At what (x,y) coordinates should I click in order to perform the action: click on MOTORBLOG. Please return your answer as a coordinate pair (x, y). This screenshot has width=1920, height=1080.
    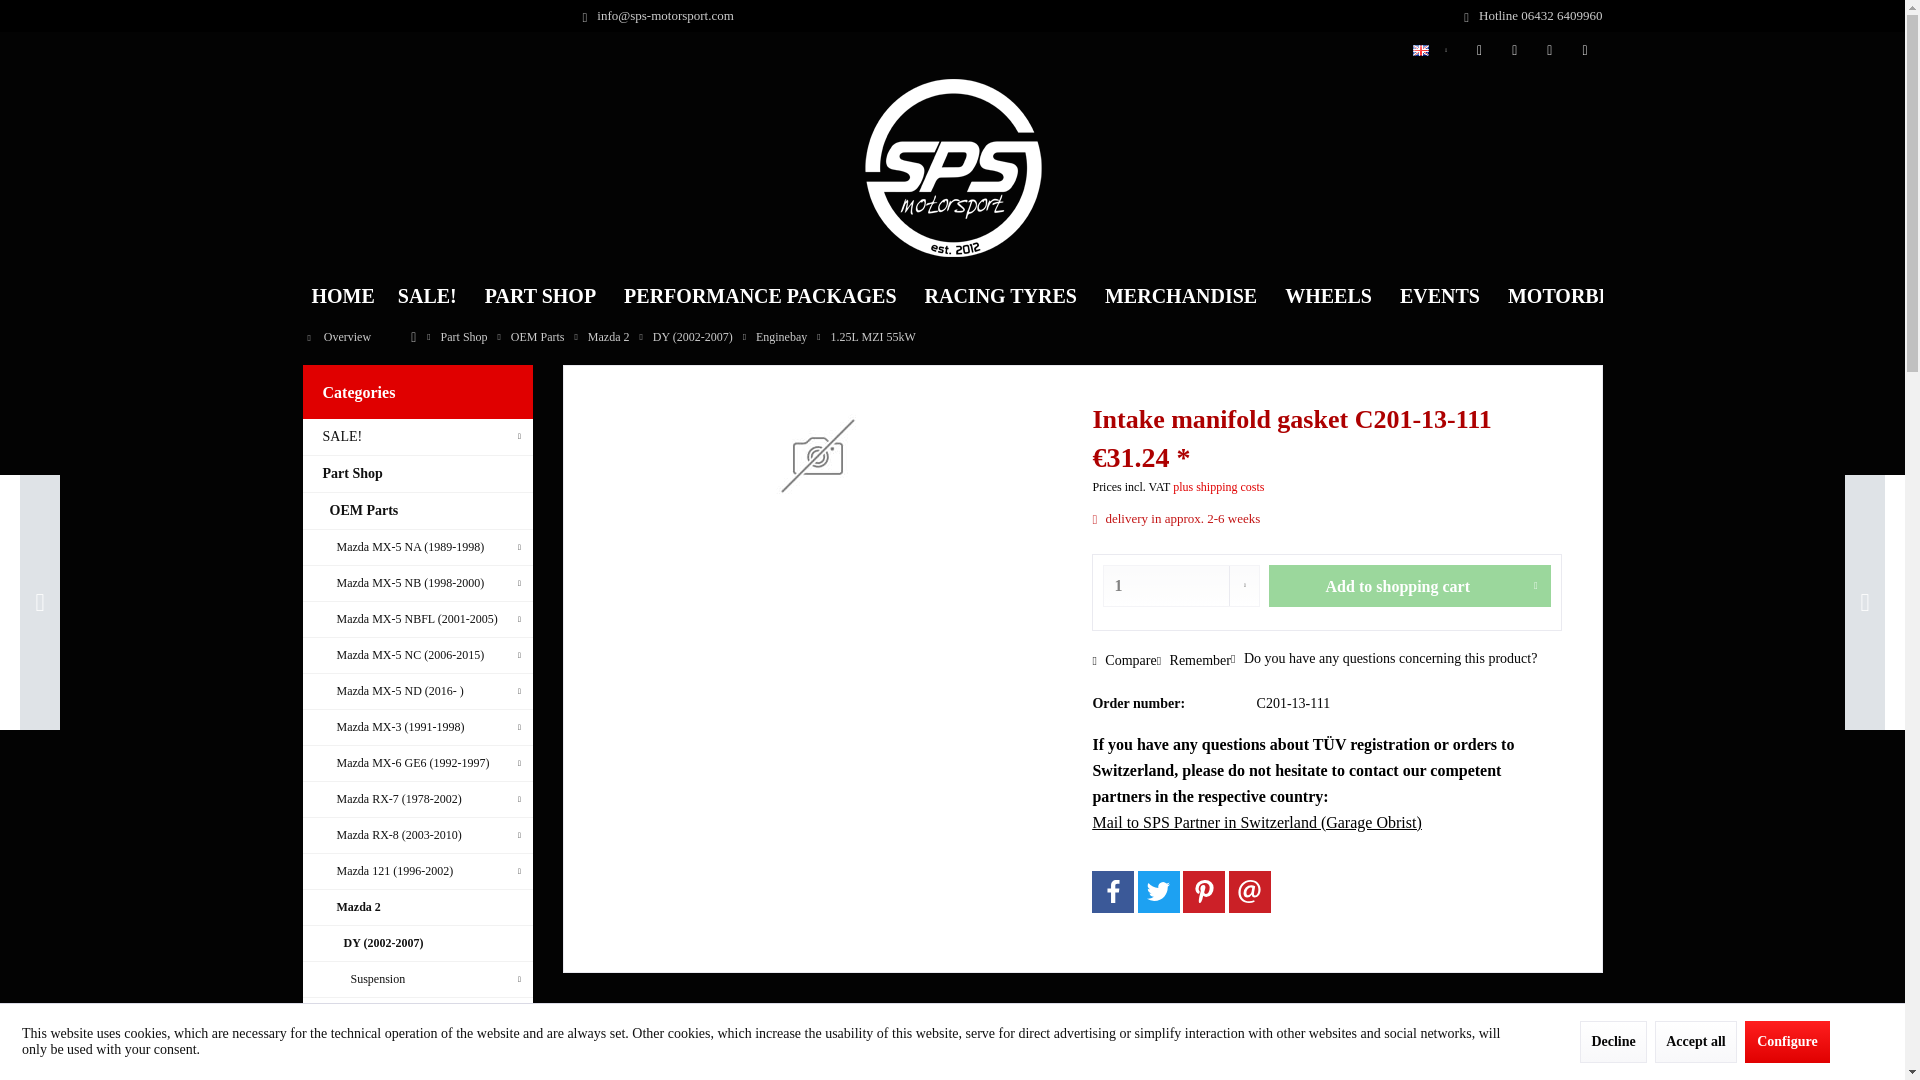
    Looking at the image, I should click on (1574, 296).